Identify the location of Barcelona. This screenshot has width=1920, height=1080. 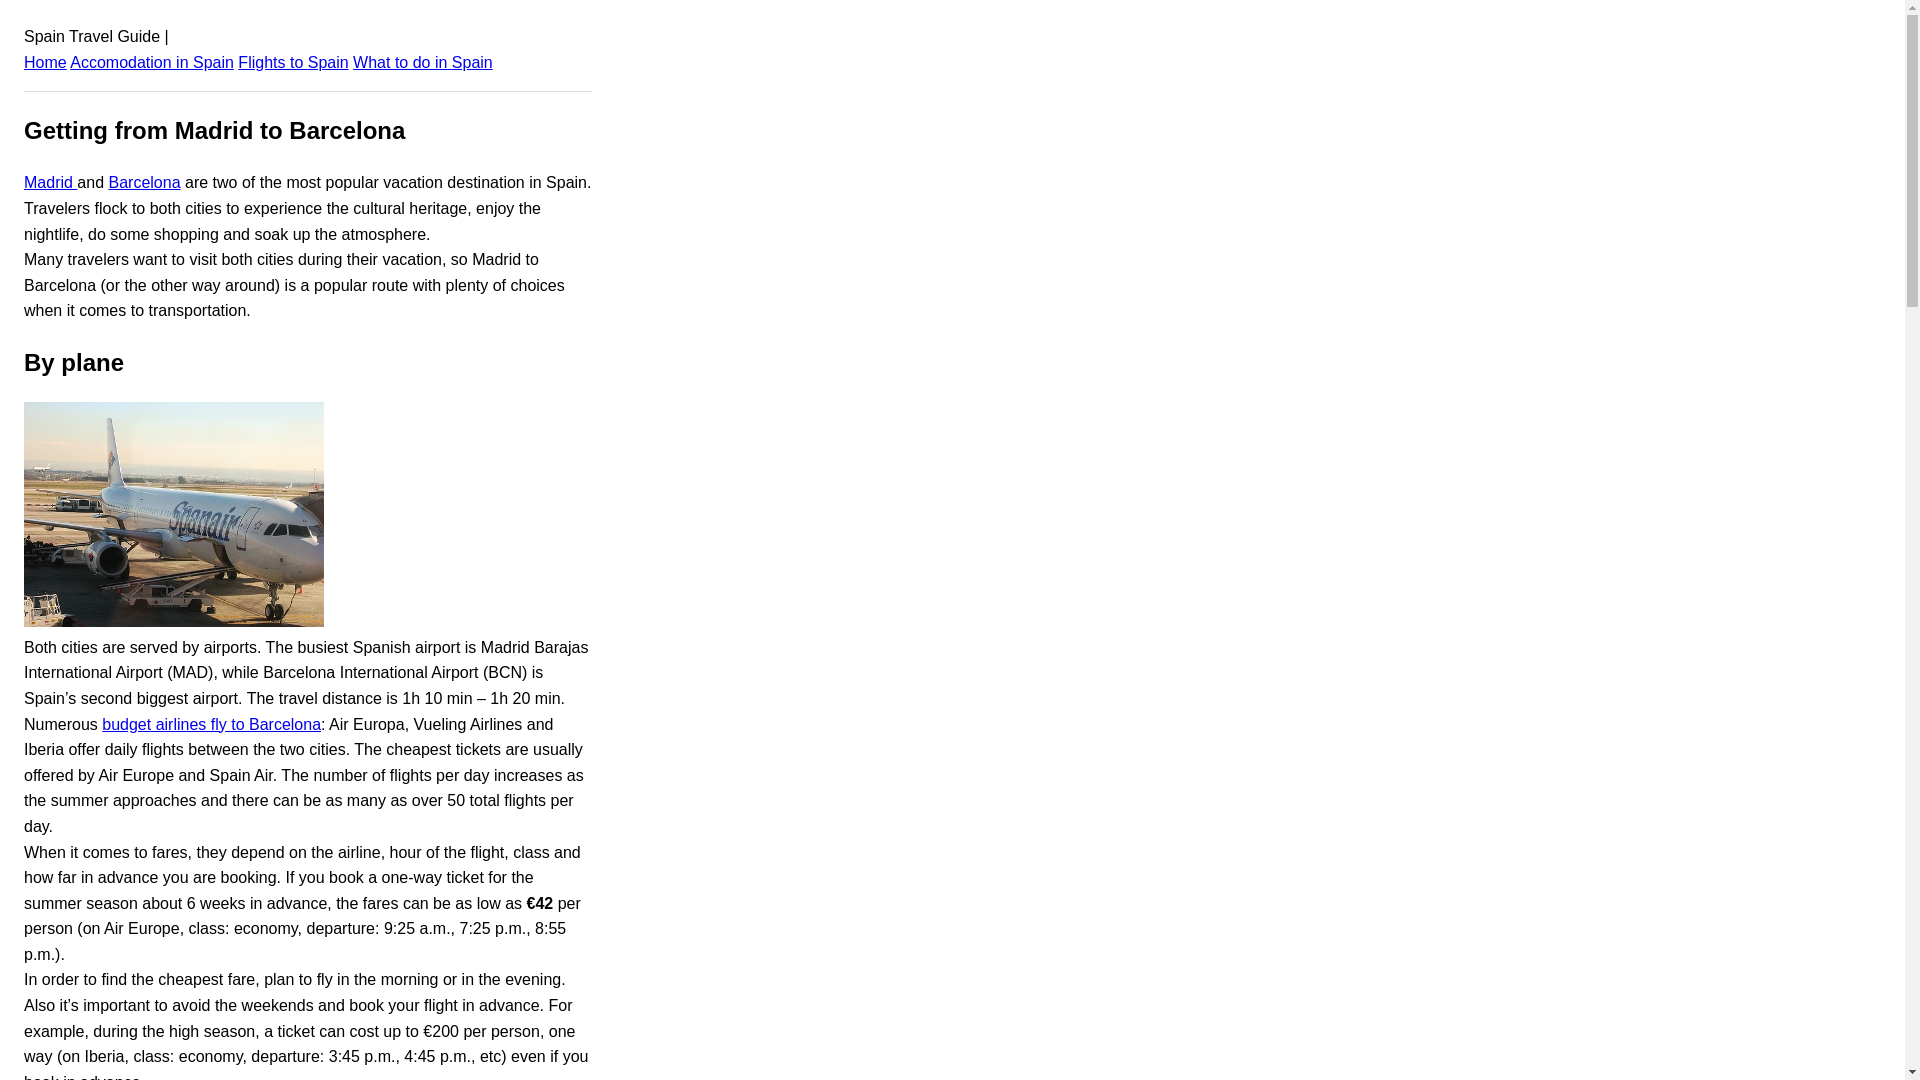
(144, 182).